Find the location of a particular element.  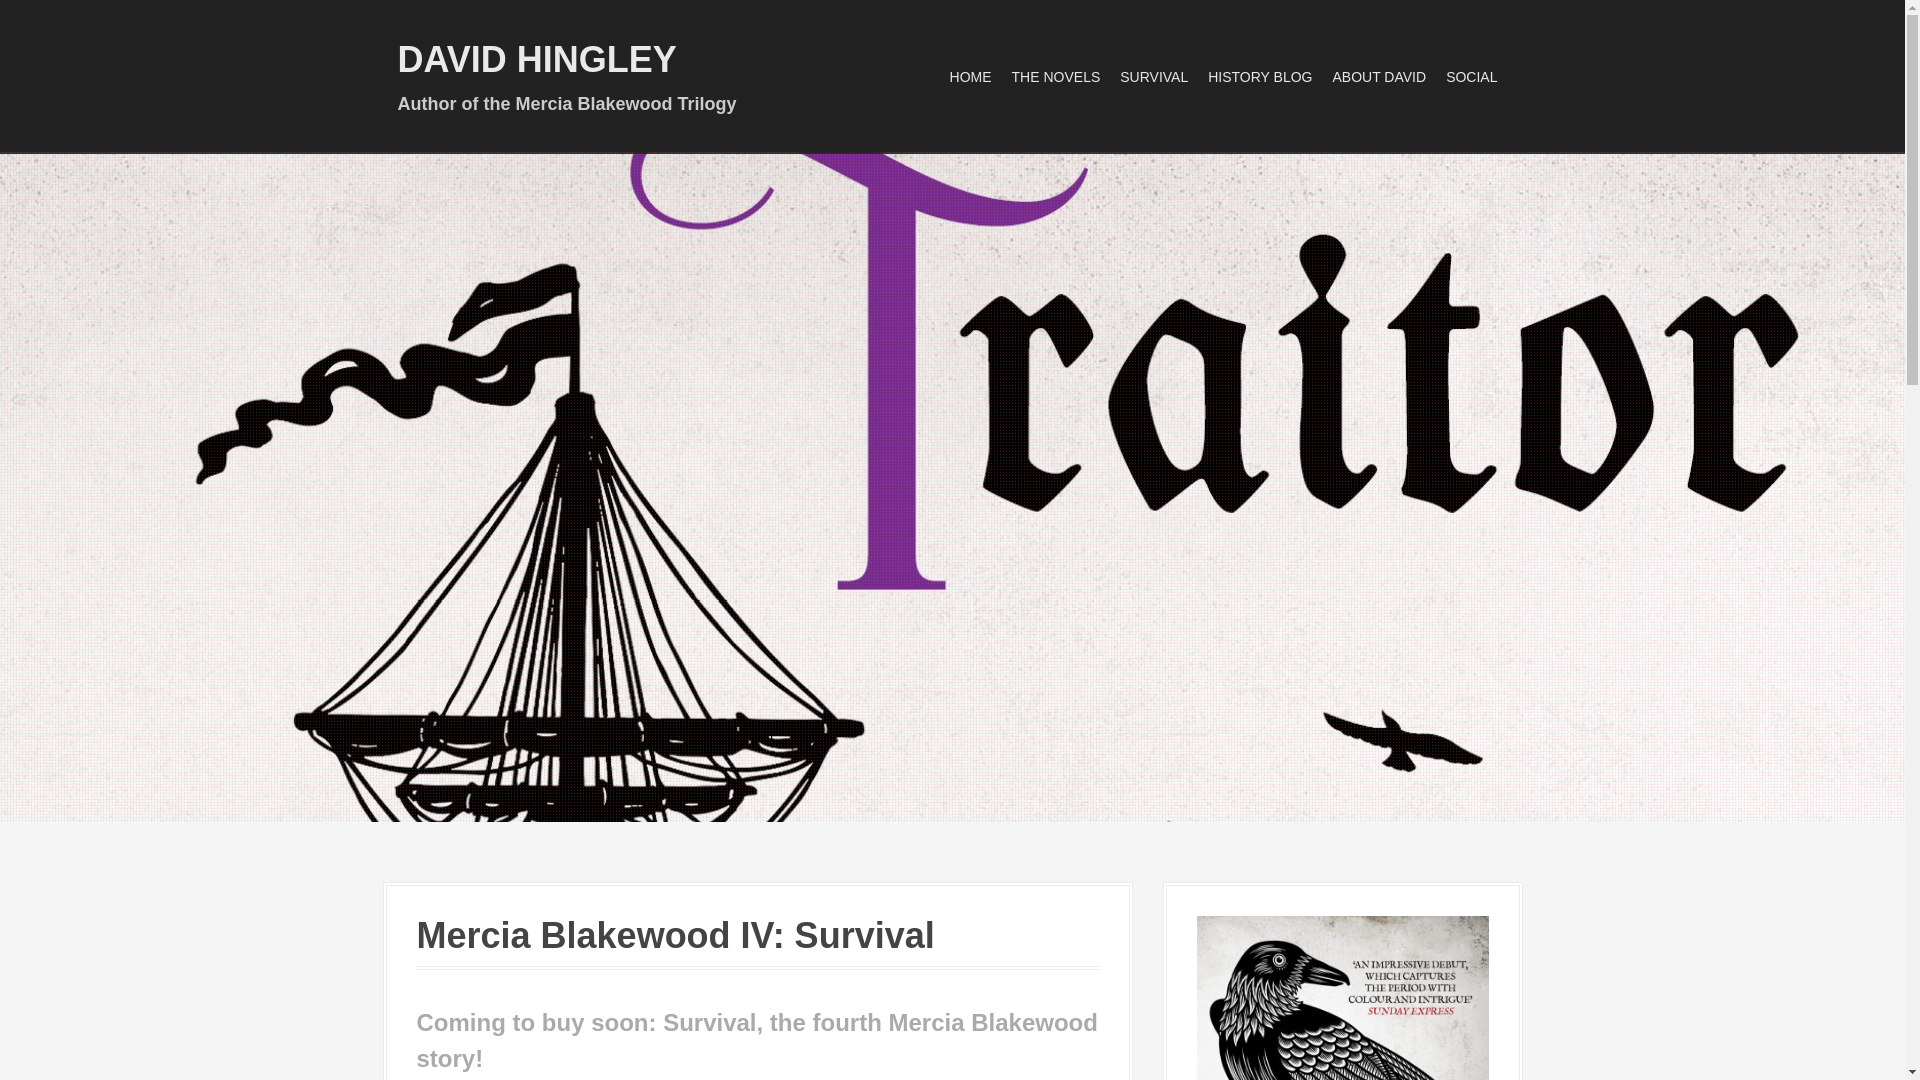

SOCIAL is located at coordinates (1471, 76).